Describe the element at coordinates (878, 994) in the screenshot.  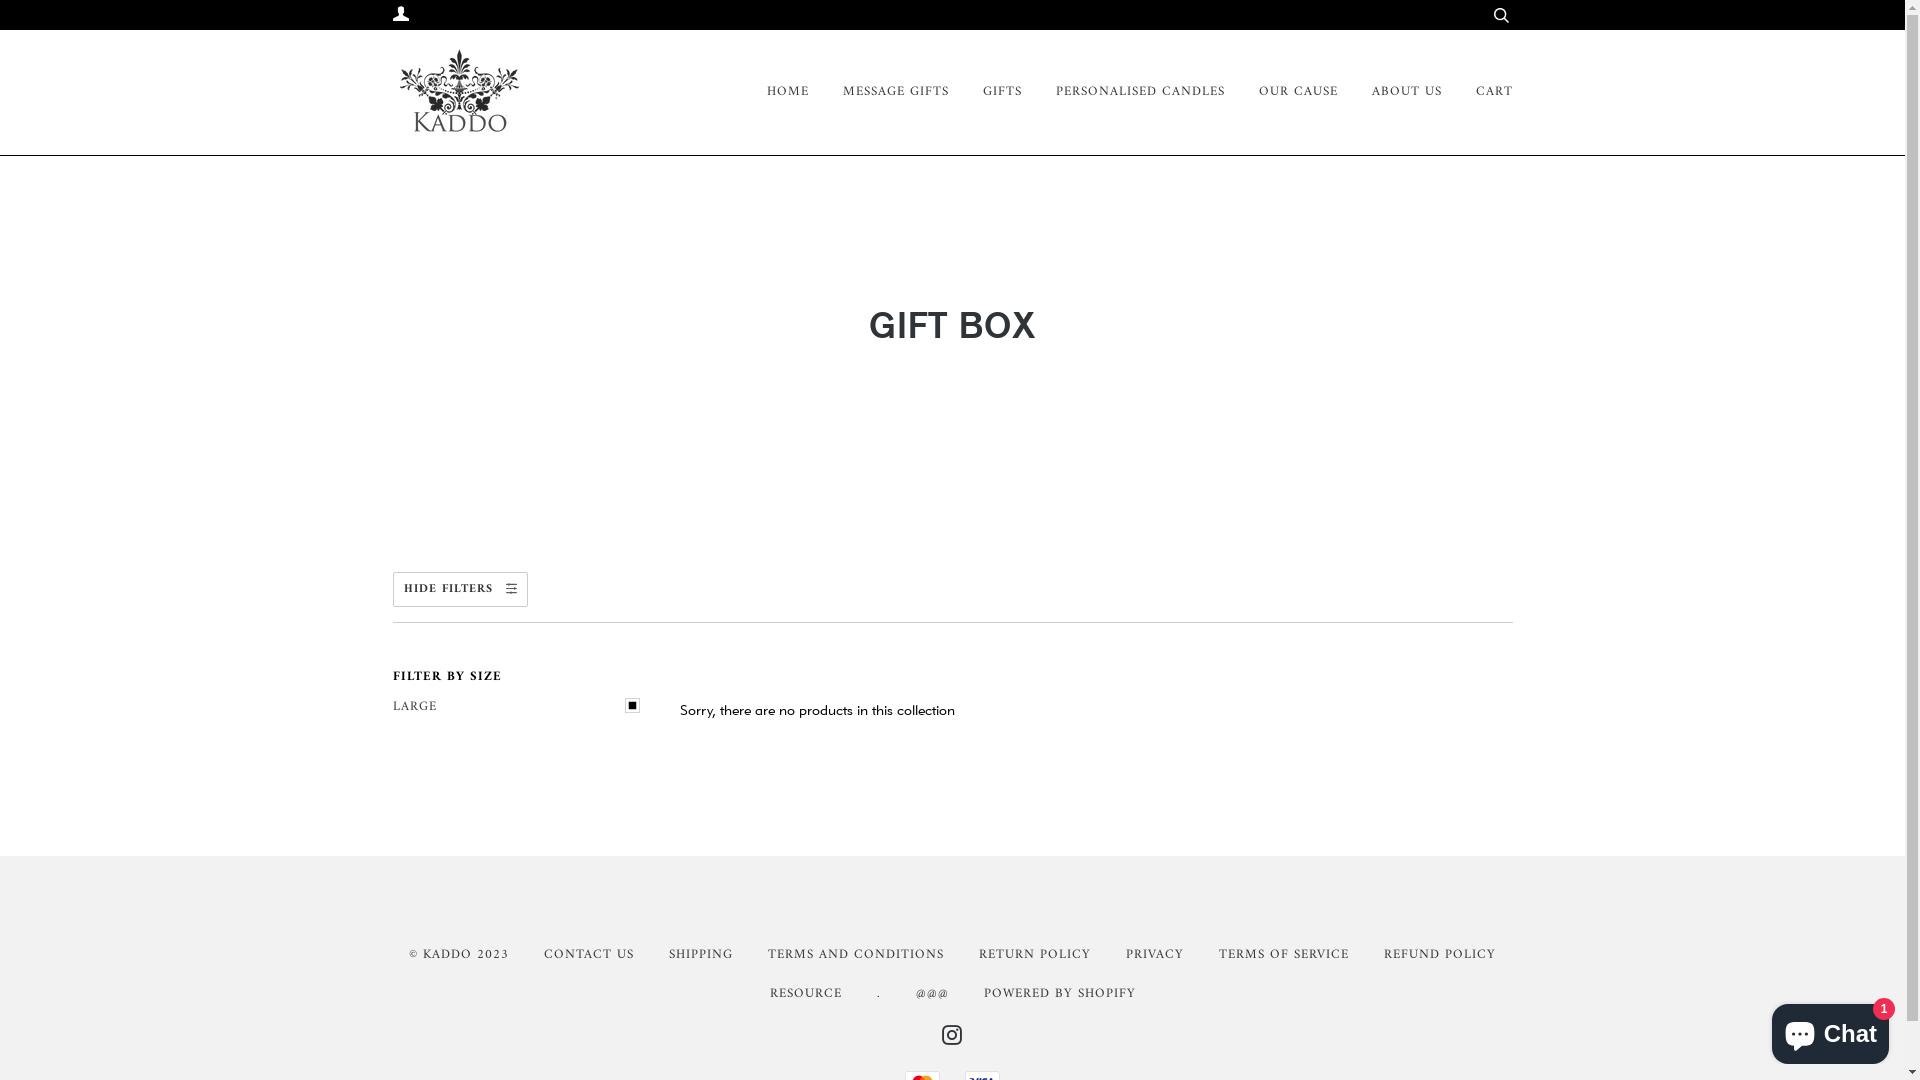
I see `.` at that location.